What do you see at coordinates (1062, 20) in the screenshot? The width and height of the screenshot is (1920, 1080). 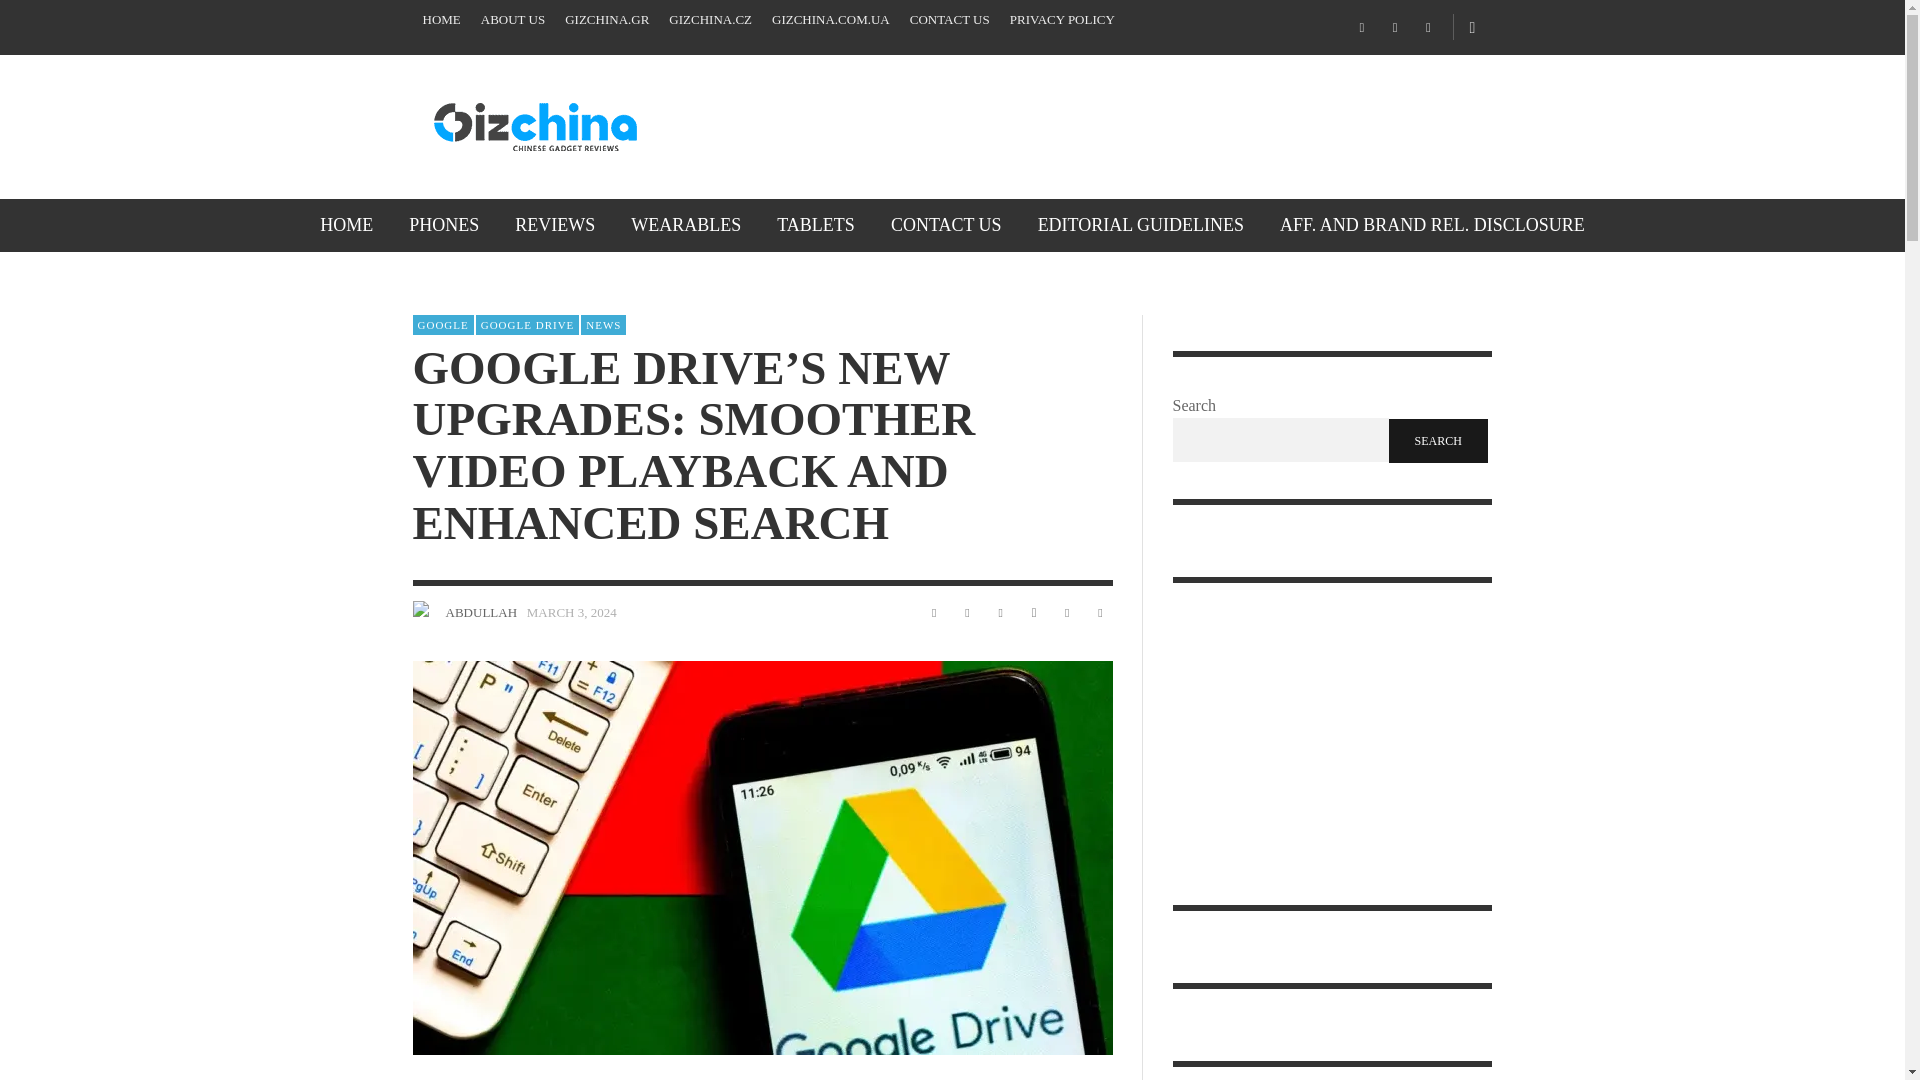 I see `PRIVACY POLICY` at bounding box center [1062, 20].